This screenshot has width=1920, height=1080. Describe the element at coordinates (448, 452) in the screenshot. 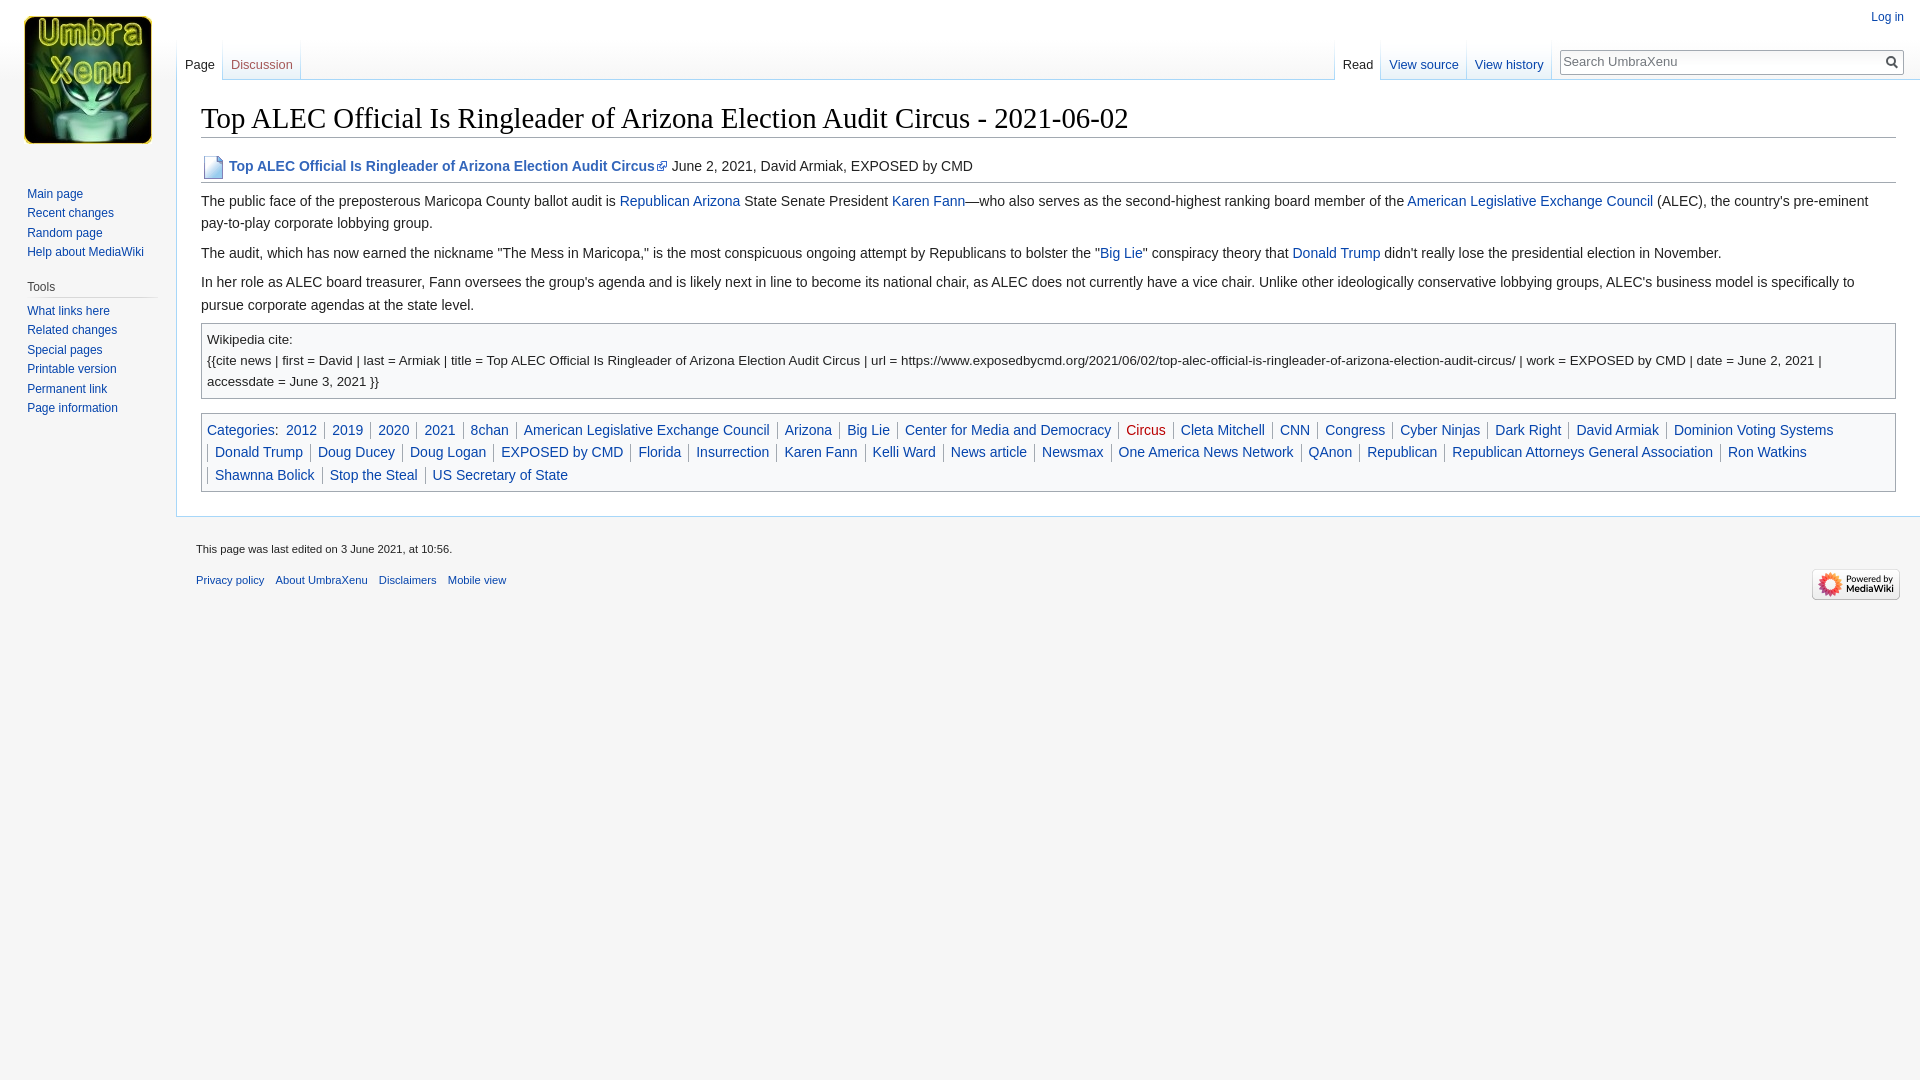

I see `Doug Logan` at that location.